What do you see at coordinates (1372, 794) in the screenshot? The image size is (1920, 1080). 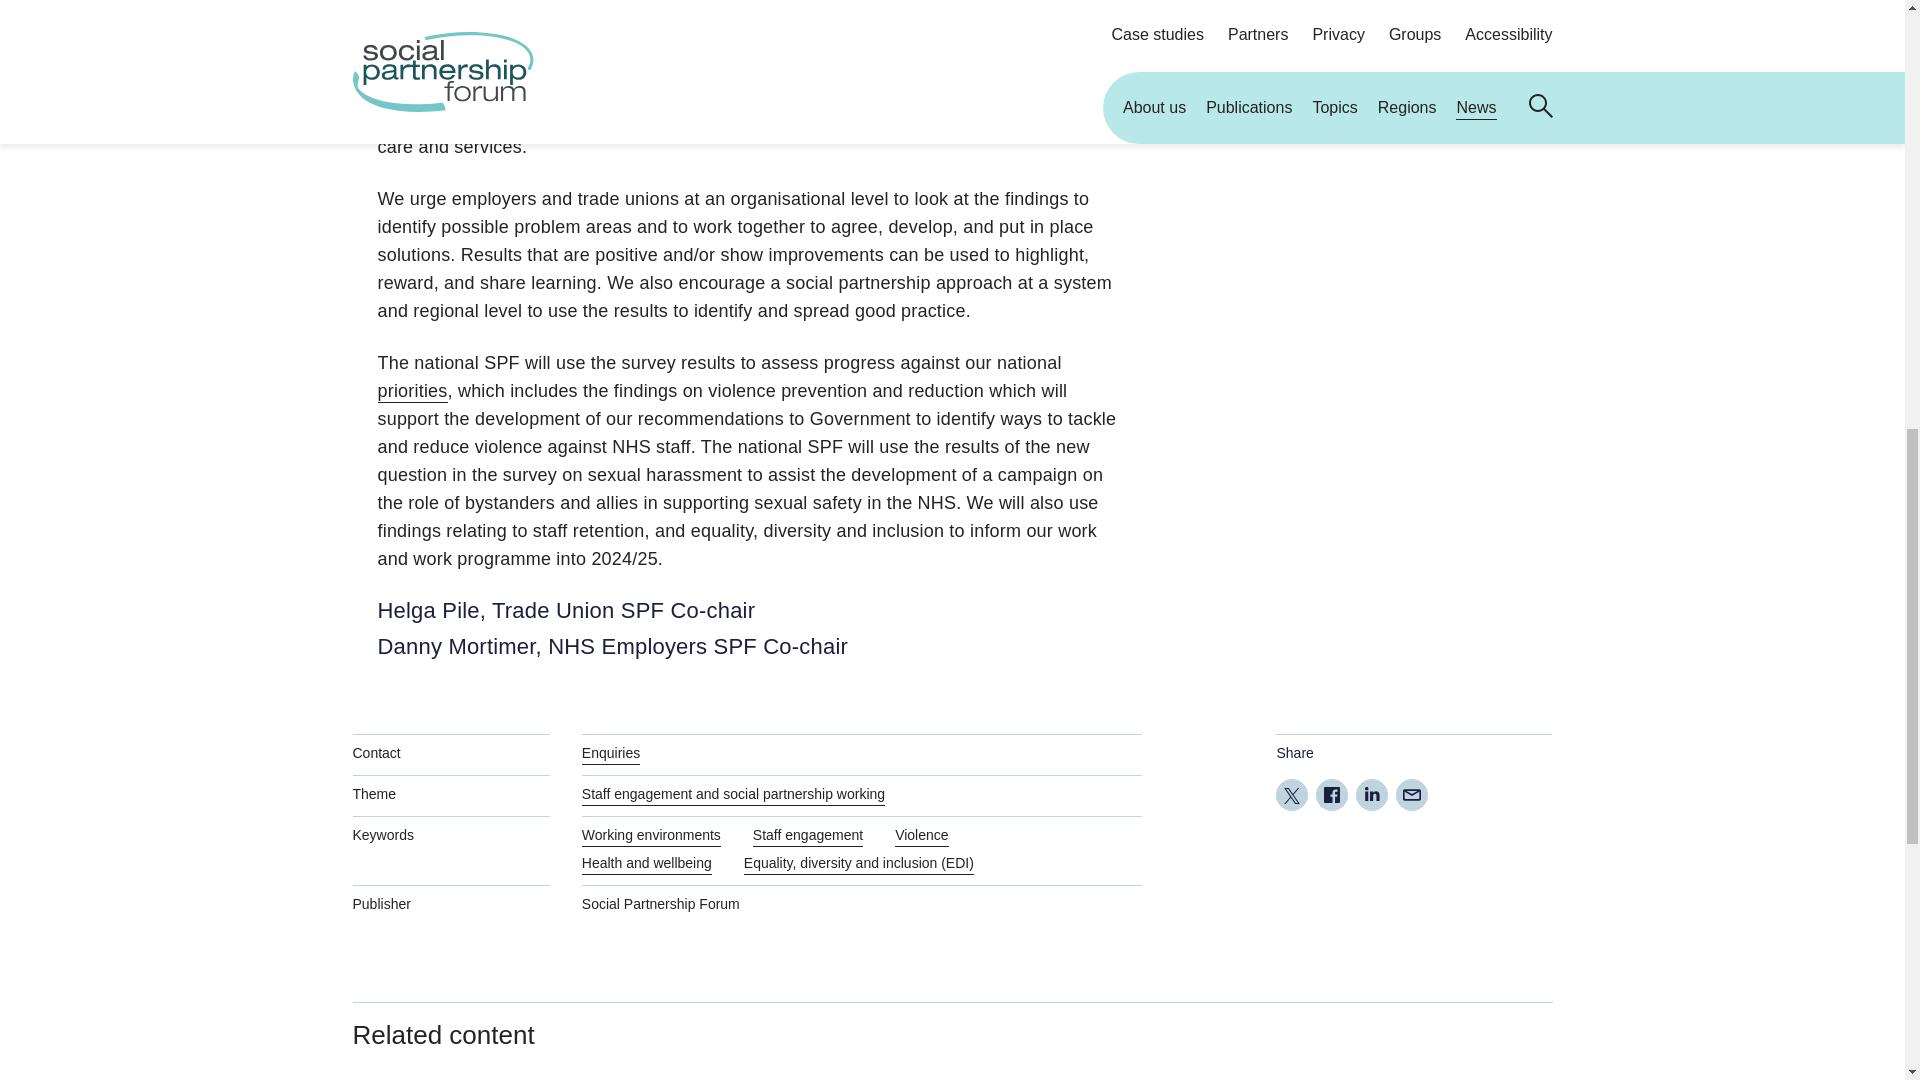 I see `Share on Linkedin` at bounding box center [1372, 794].